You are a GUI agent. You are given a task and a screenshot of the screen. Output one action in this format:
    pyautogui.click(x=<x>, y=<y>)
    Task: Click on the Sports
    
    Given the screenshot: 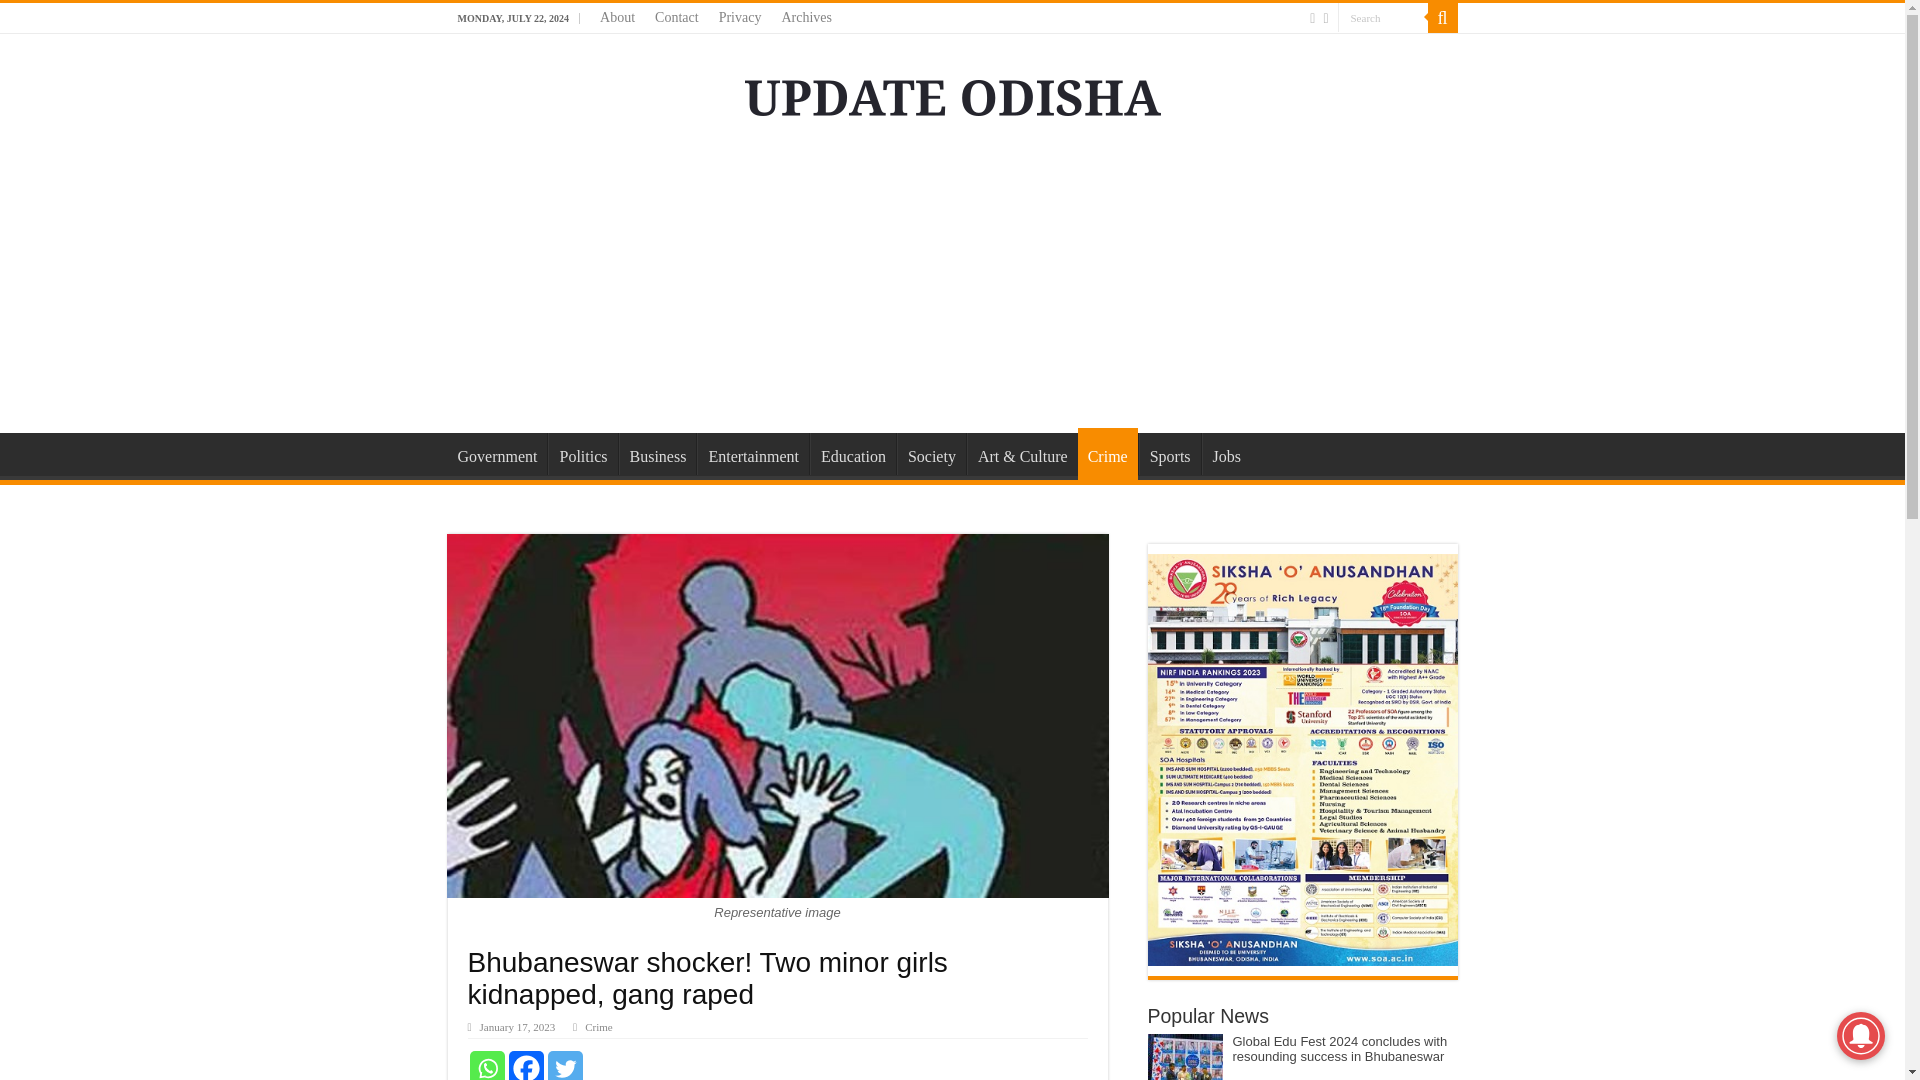 What is the action you would take?
    pyautogui.click(x=1170, y=454)
    